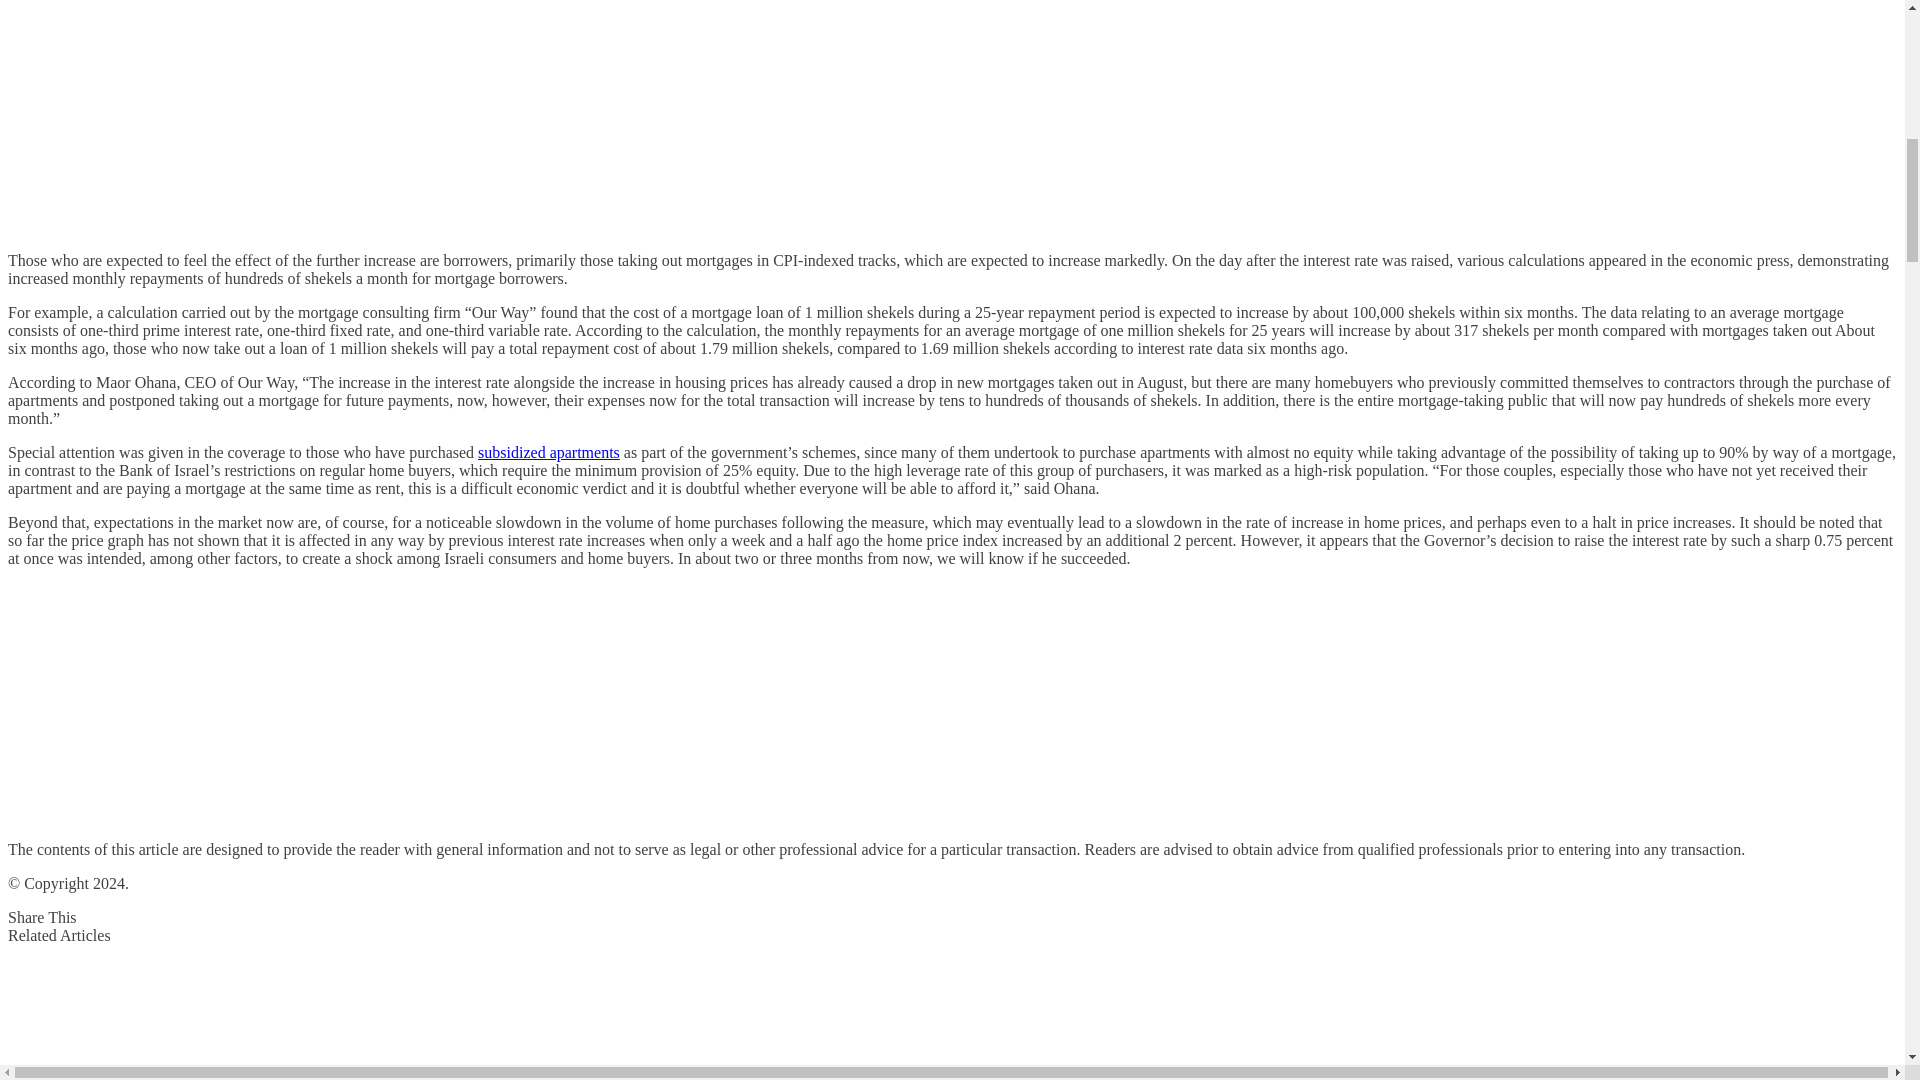  I want to click on subsidized apartments, so click(549, 452).